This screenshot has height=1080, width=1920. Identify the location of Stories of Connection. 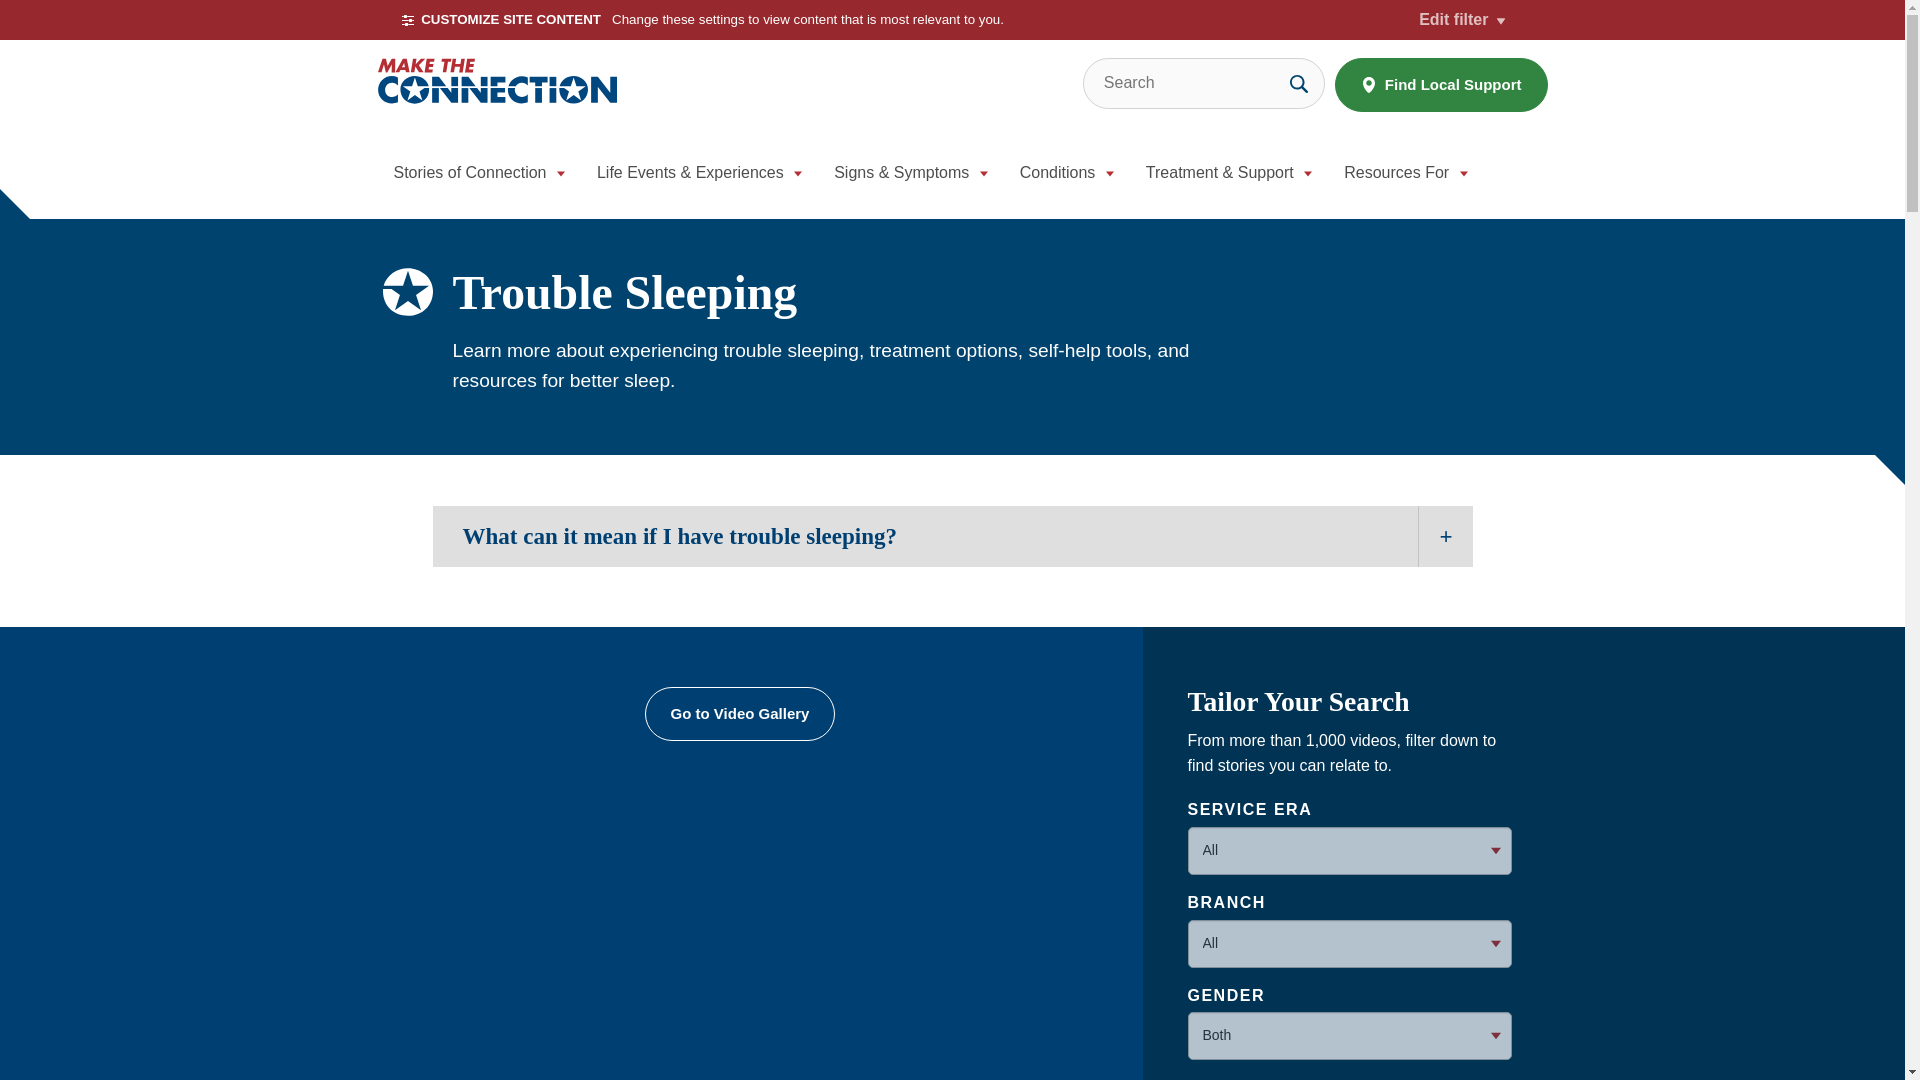
(480, 178).